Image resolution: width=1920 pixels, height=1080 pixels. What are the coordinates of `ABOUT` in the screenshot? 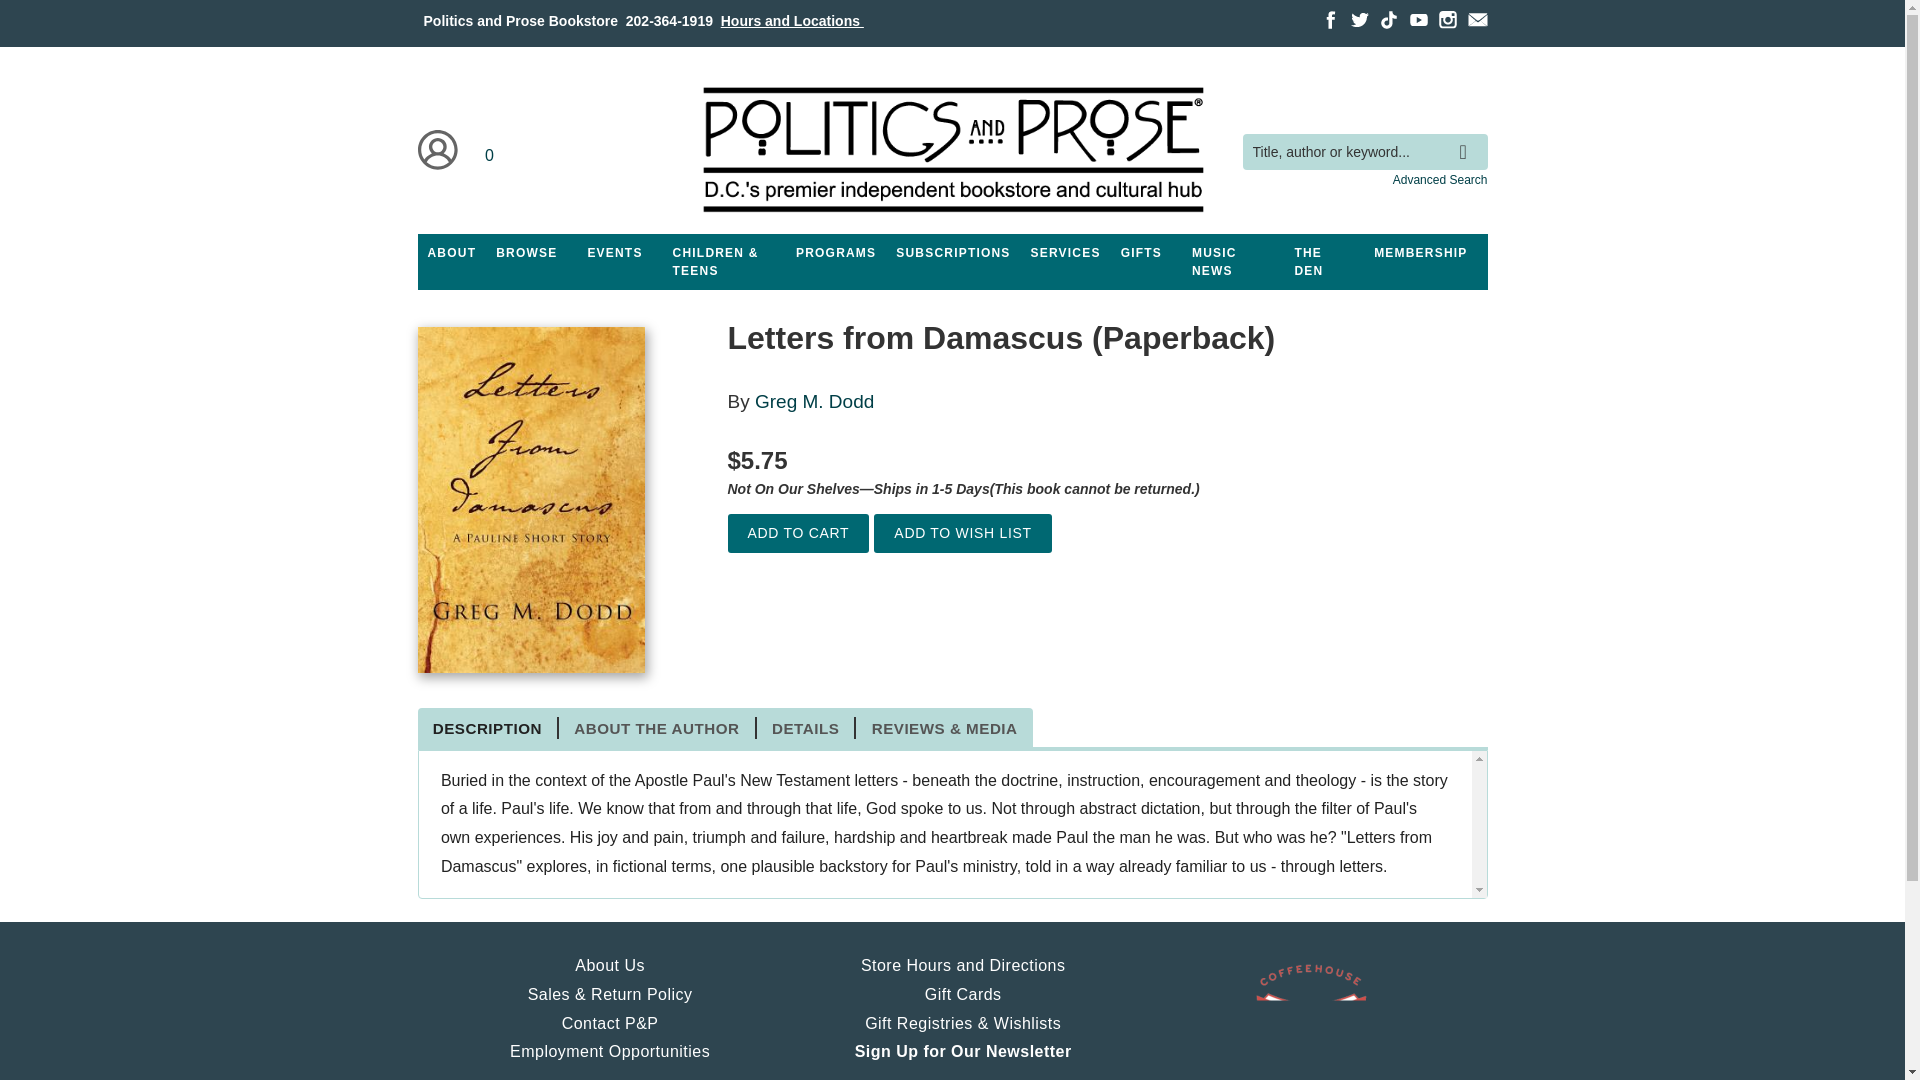 It's located at (452, 253).